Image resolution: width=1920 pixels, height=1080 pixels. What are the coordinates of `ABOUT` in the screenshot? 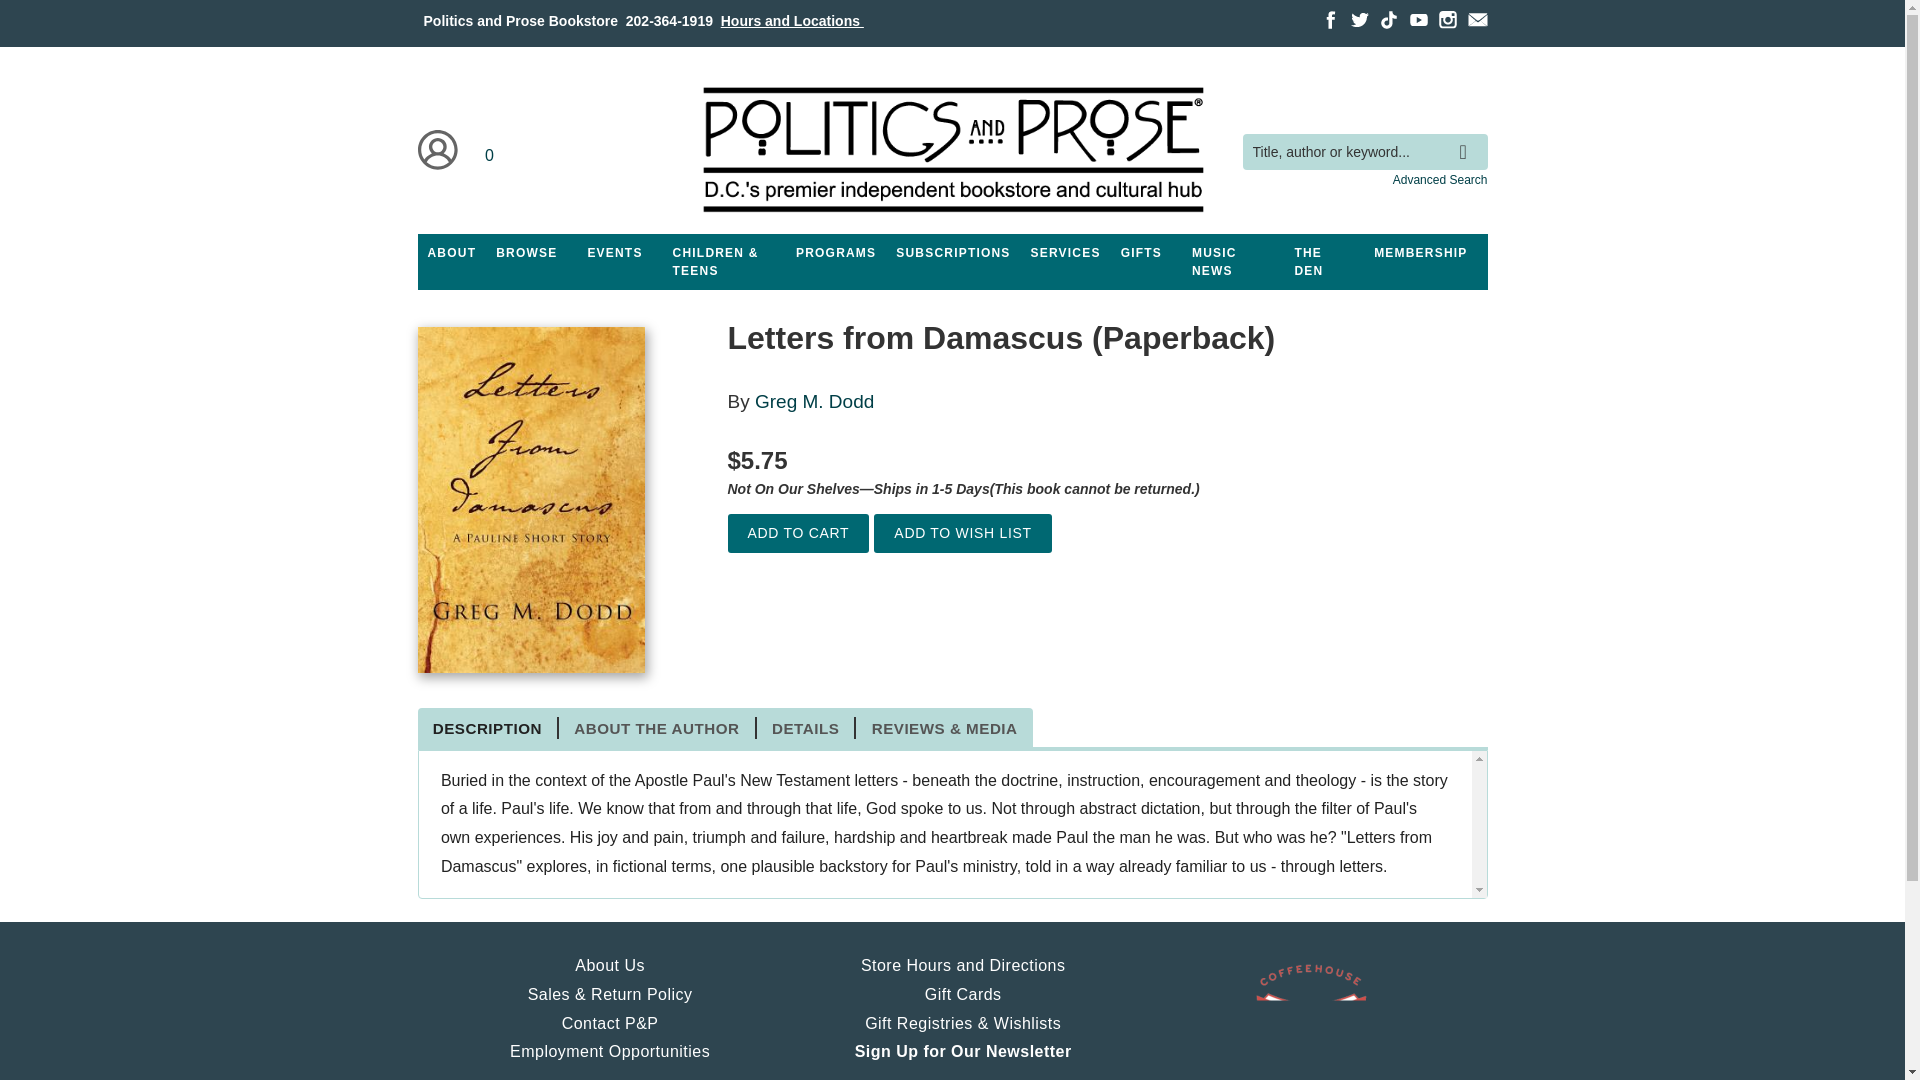 It's located at (452, 253).